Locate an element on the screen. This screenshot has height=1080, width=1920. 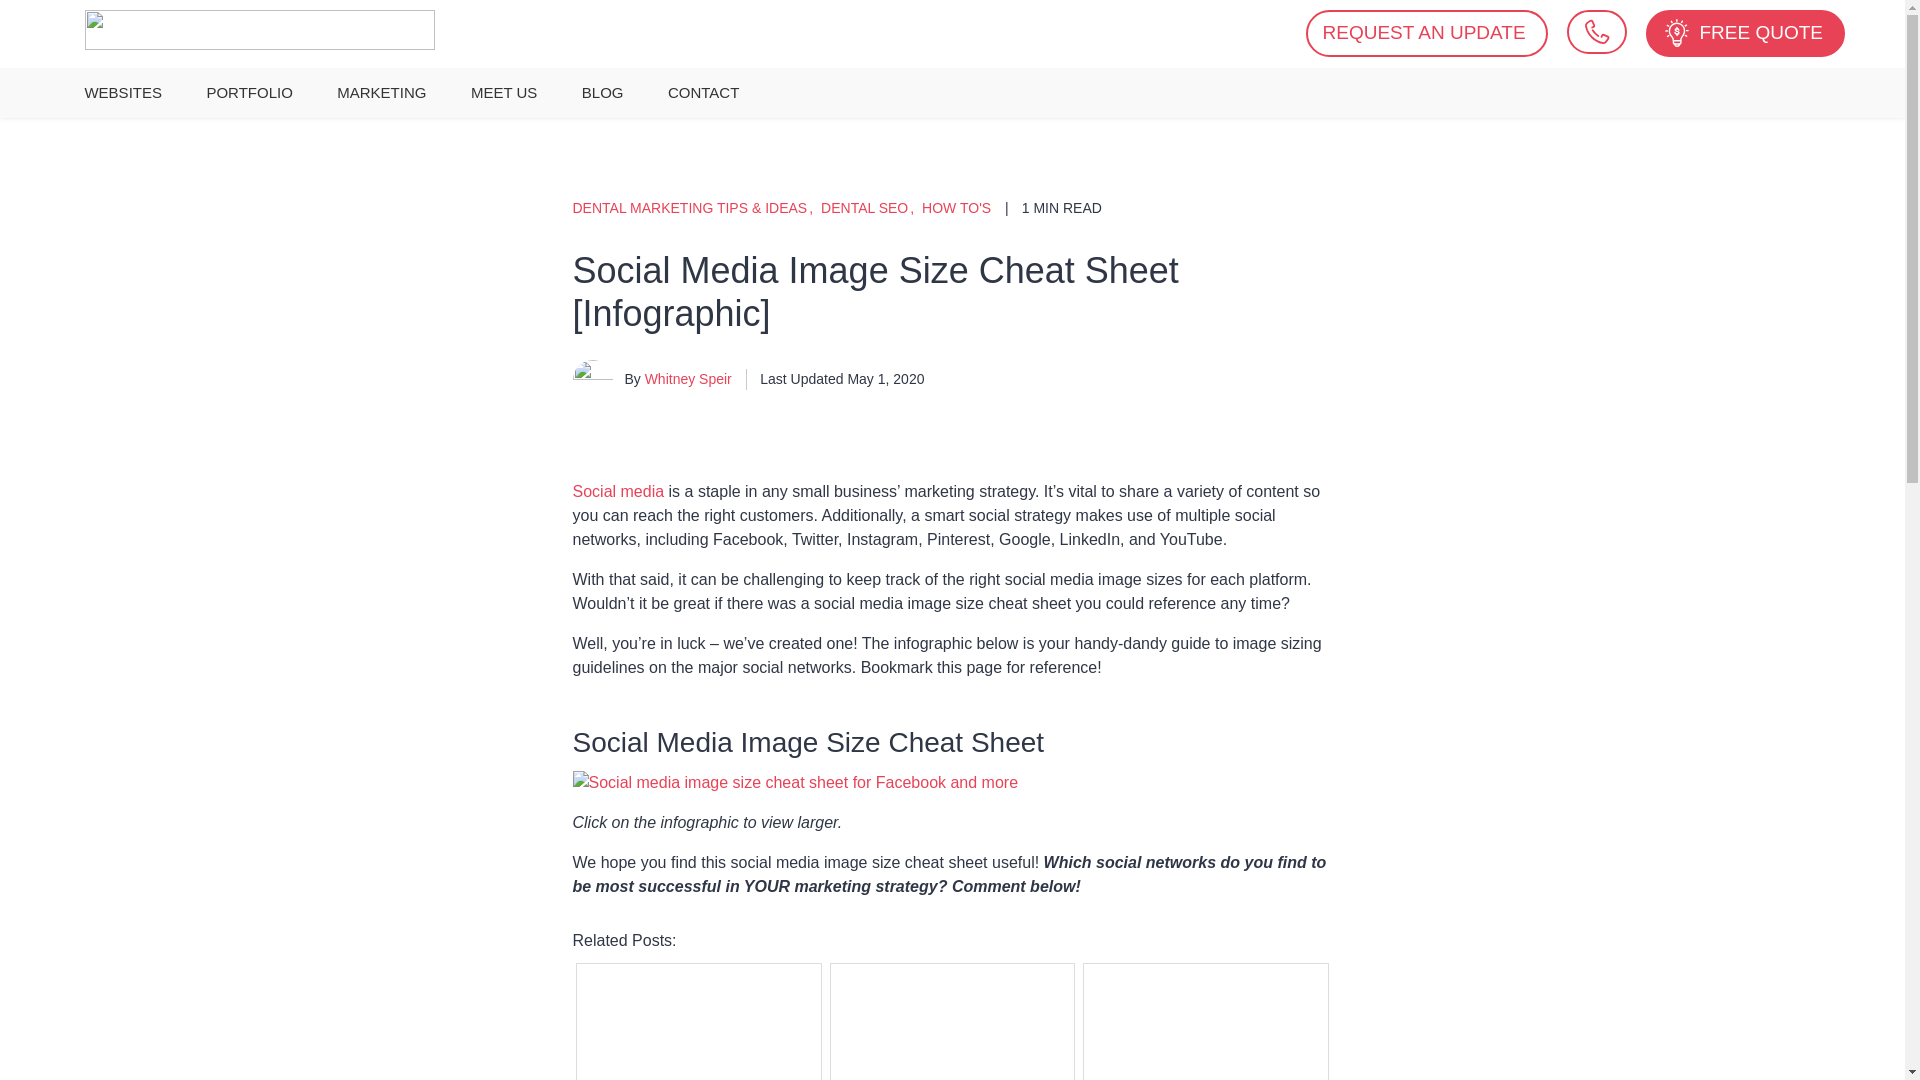
WEBSITES is located at coordinates (122, 92).